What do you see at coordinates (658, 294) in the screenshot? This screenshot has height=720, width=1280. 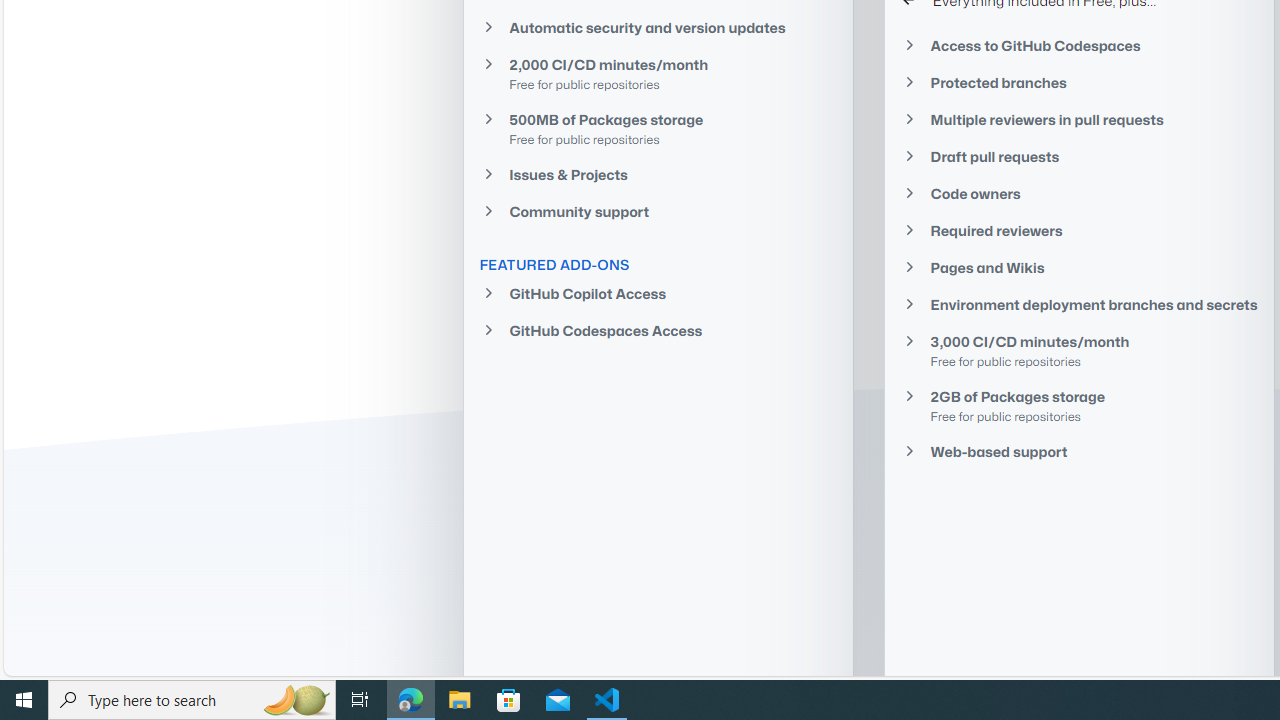 I see `GitHub Copilot Access` at bounding box center [658, 294].